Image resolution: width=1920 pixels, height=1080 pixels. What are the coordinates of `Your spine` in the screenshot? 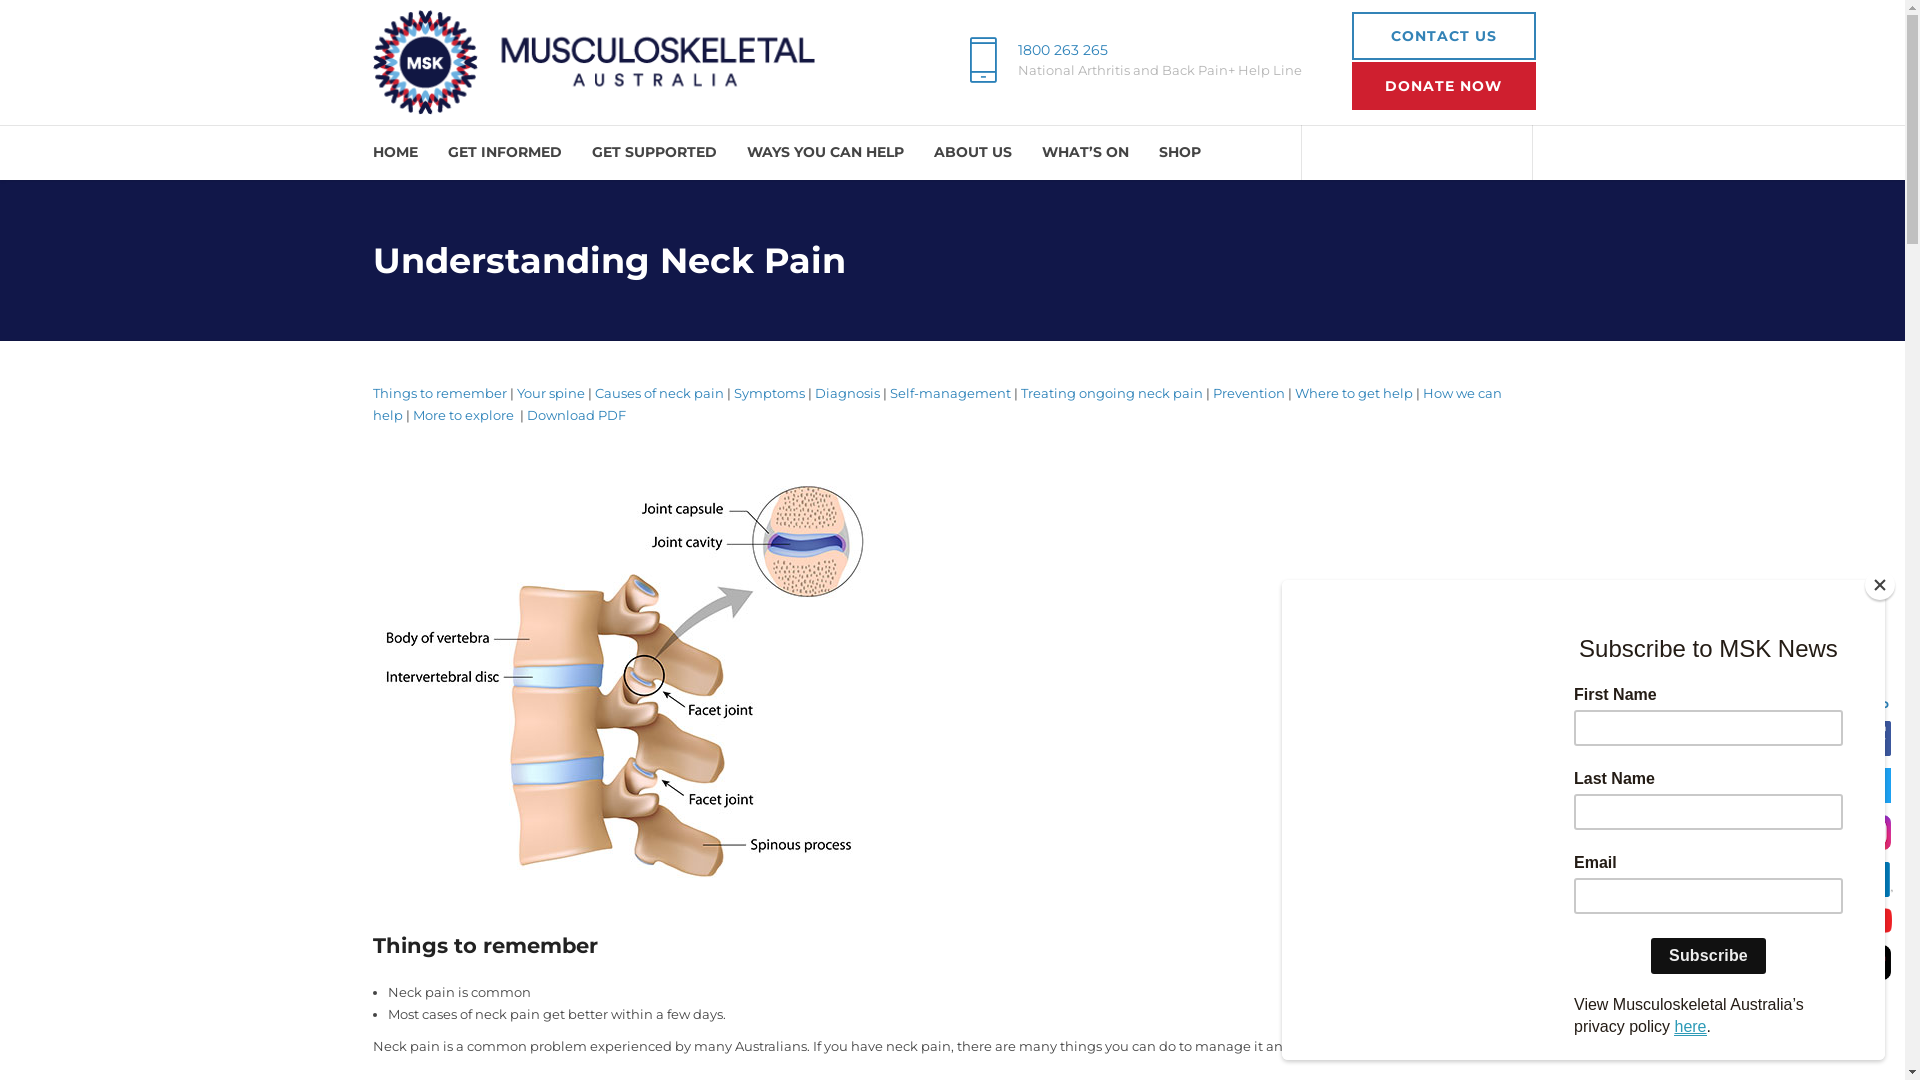 It's located at (550, 392).